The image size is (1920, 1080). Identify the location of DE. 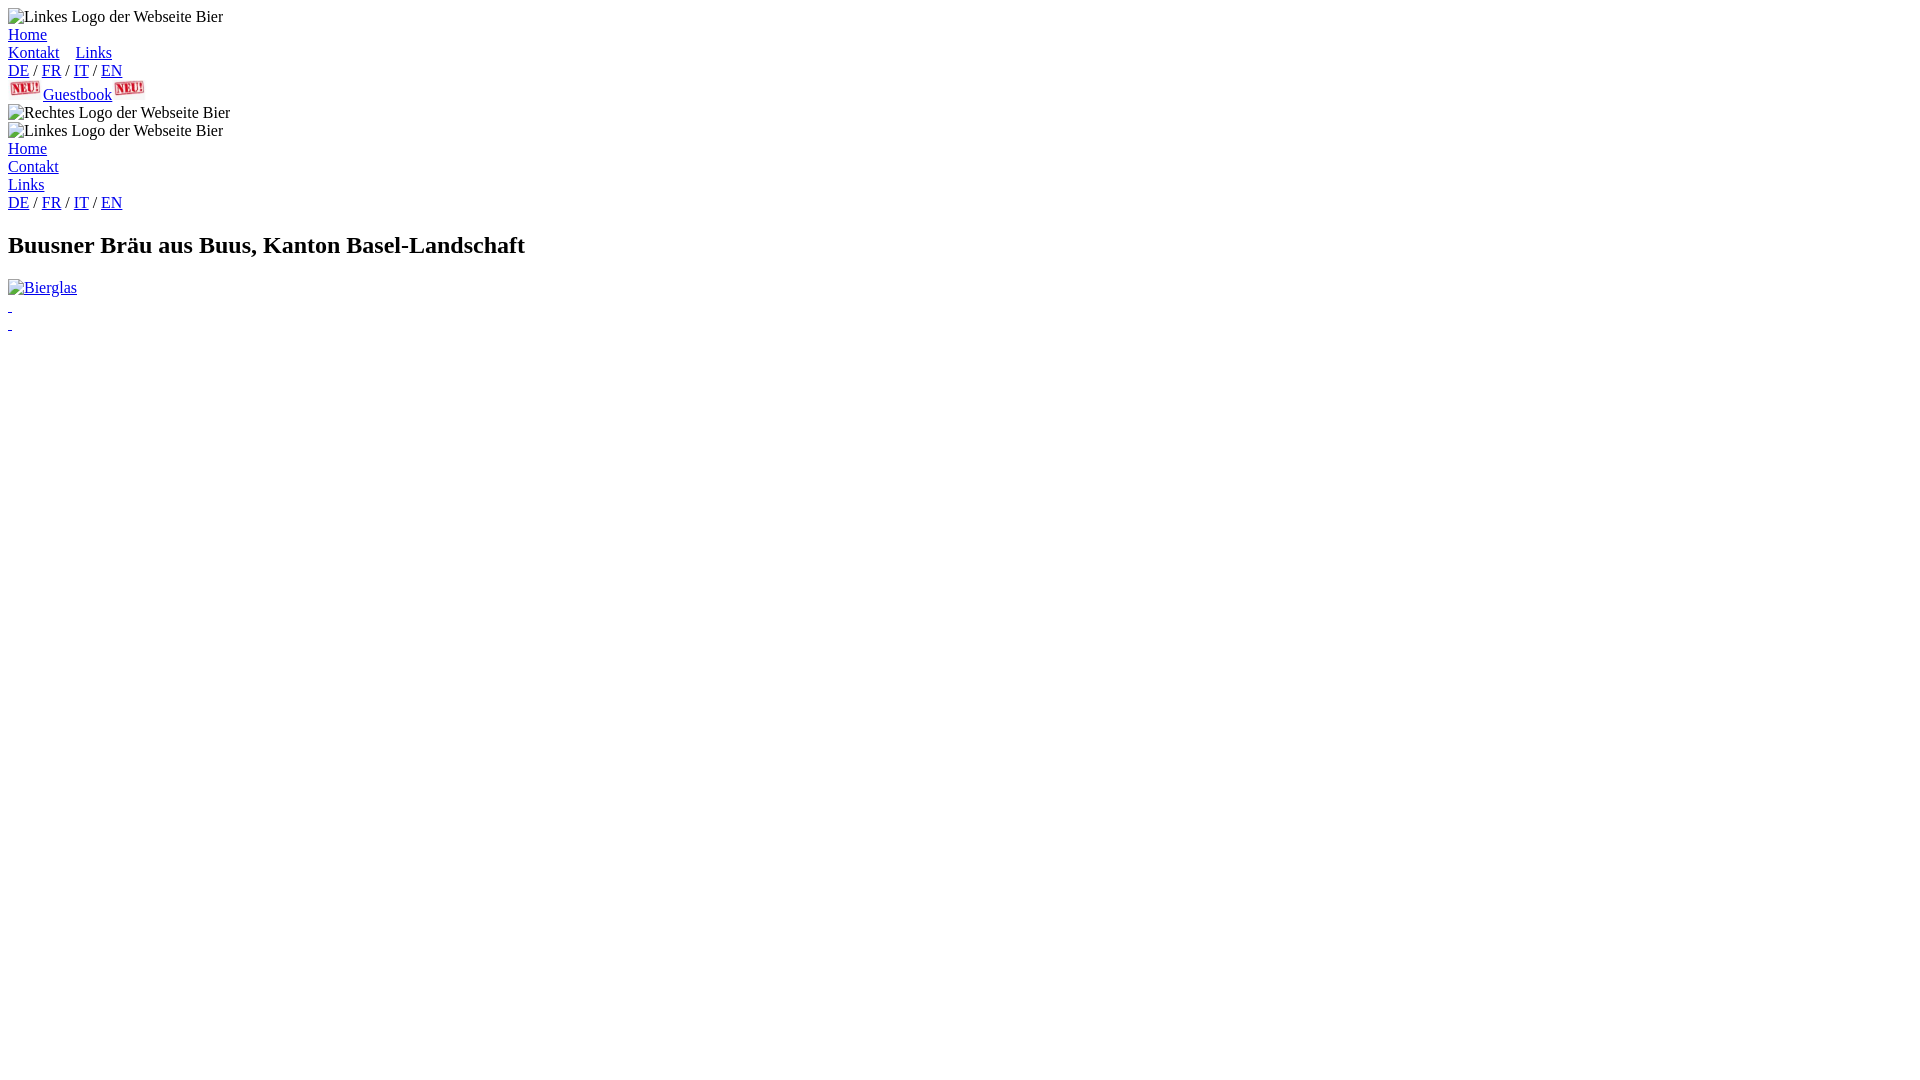
(18, 202).